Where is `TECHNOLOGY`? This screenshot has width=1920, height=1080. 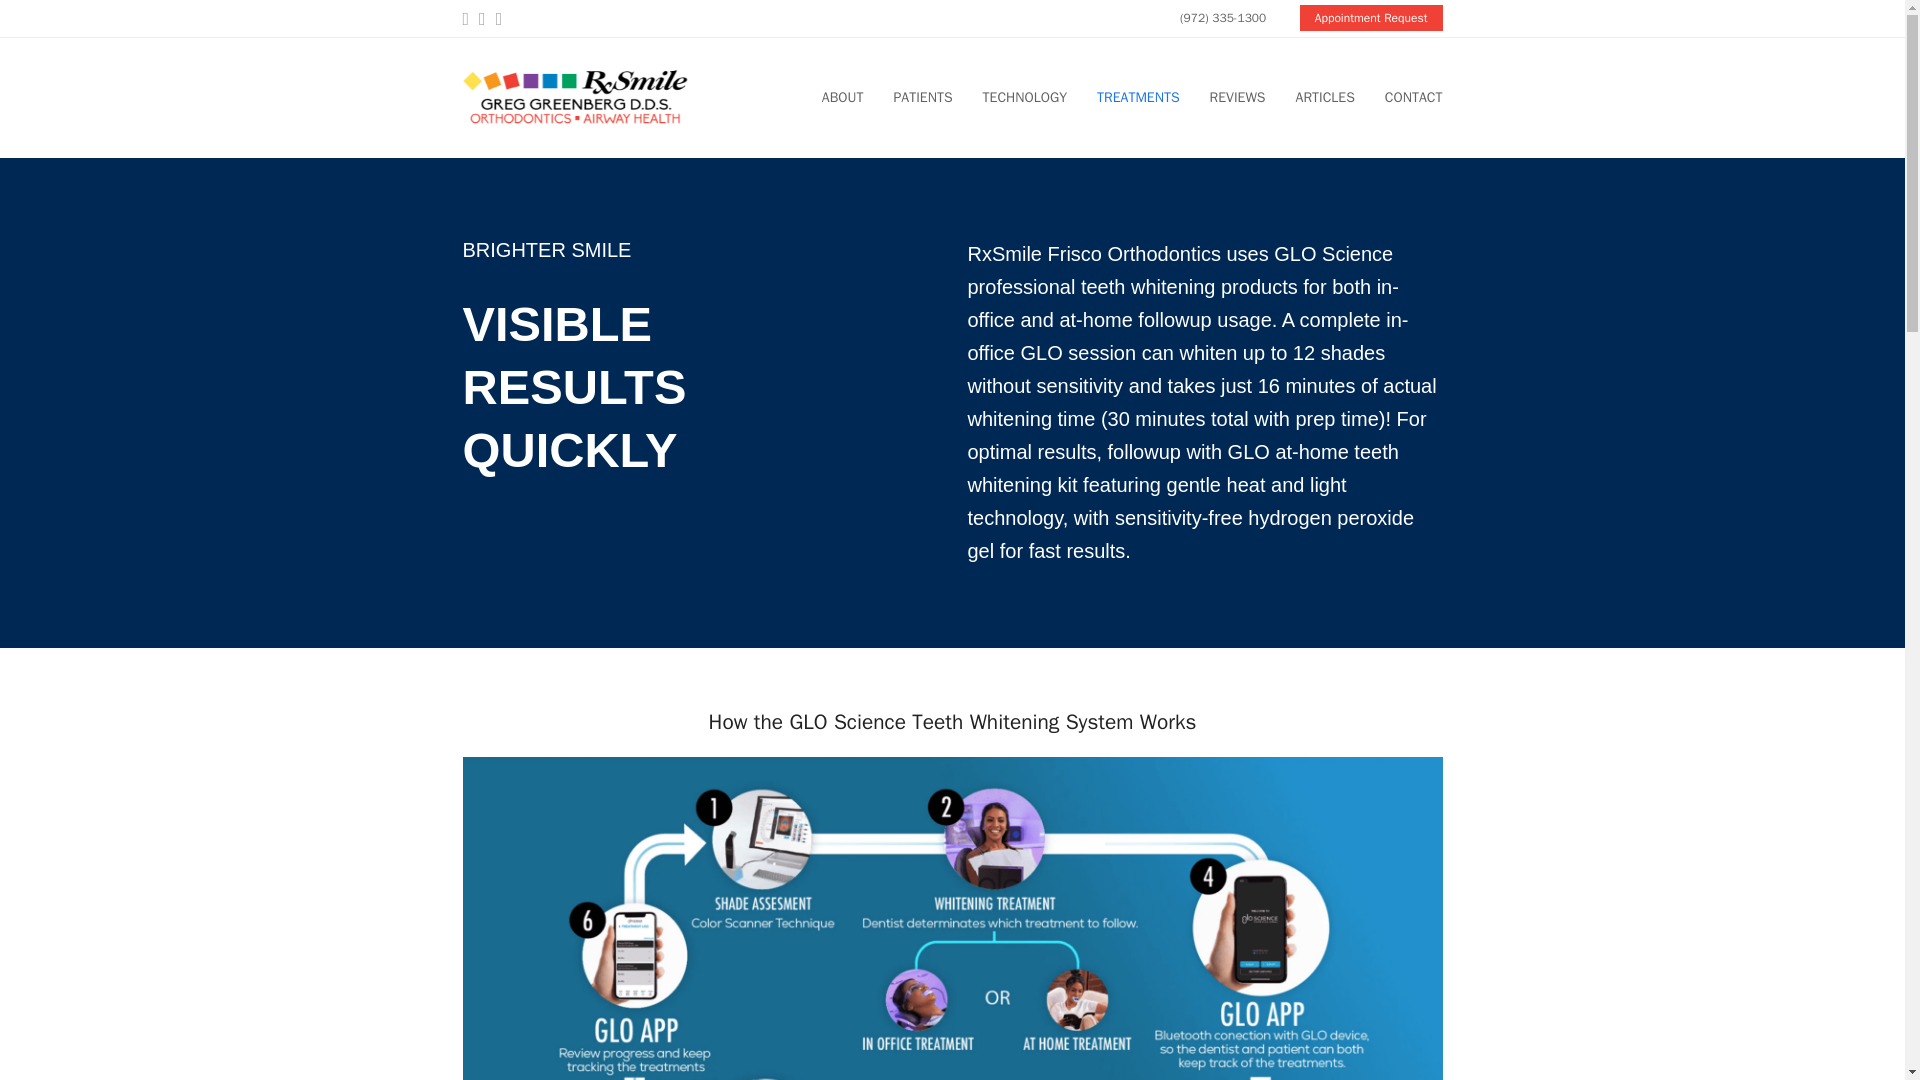
TECHNOLOGY is located at coordinates (1024, 98).